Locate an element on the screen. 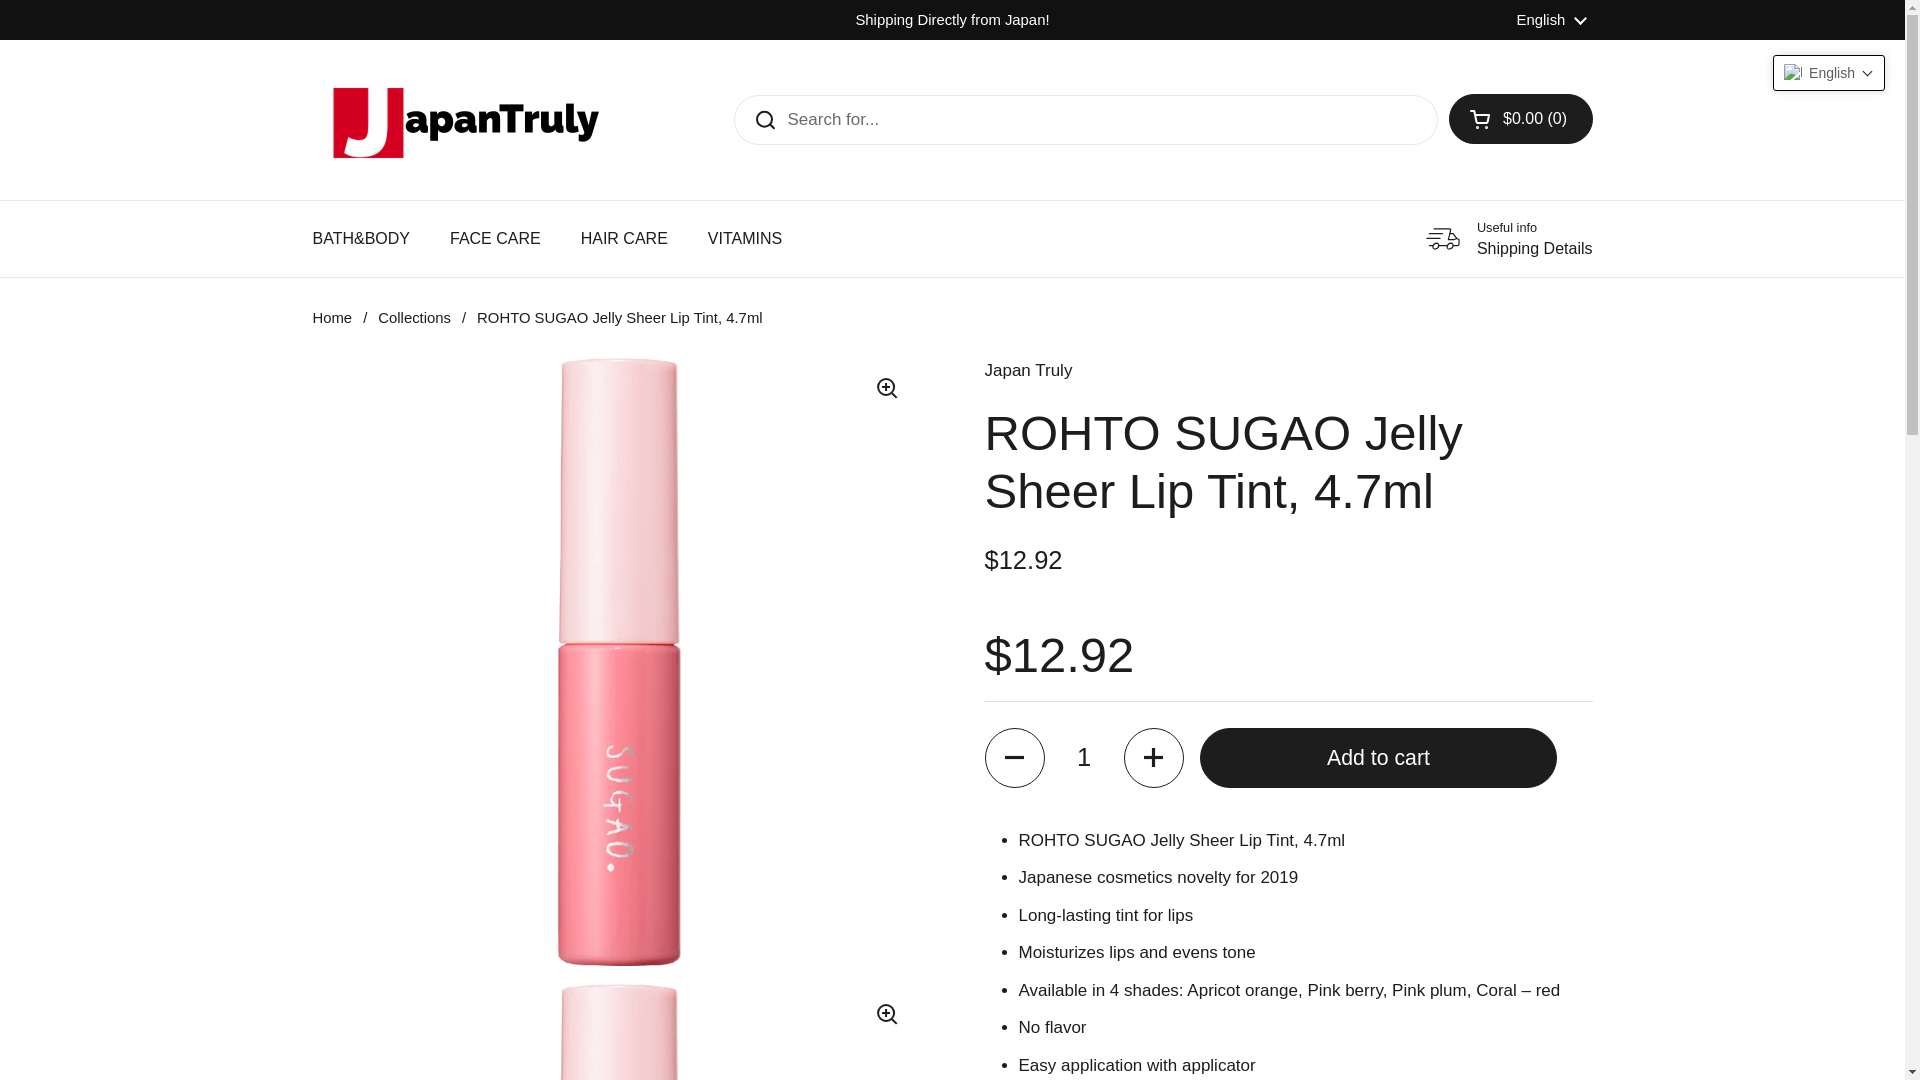 This screenshot has height=1080, width=1920. FACE CARE is located at coordinates (1552, 20).